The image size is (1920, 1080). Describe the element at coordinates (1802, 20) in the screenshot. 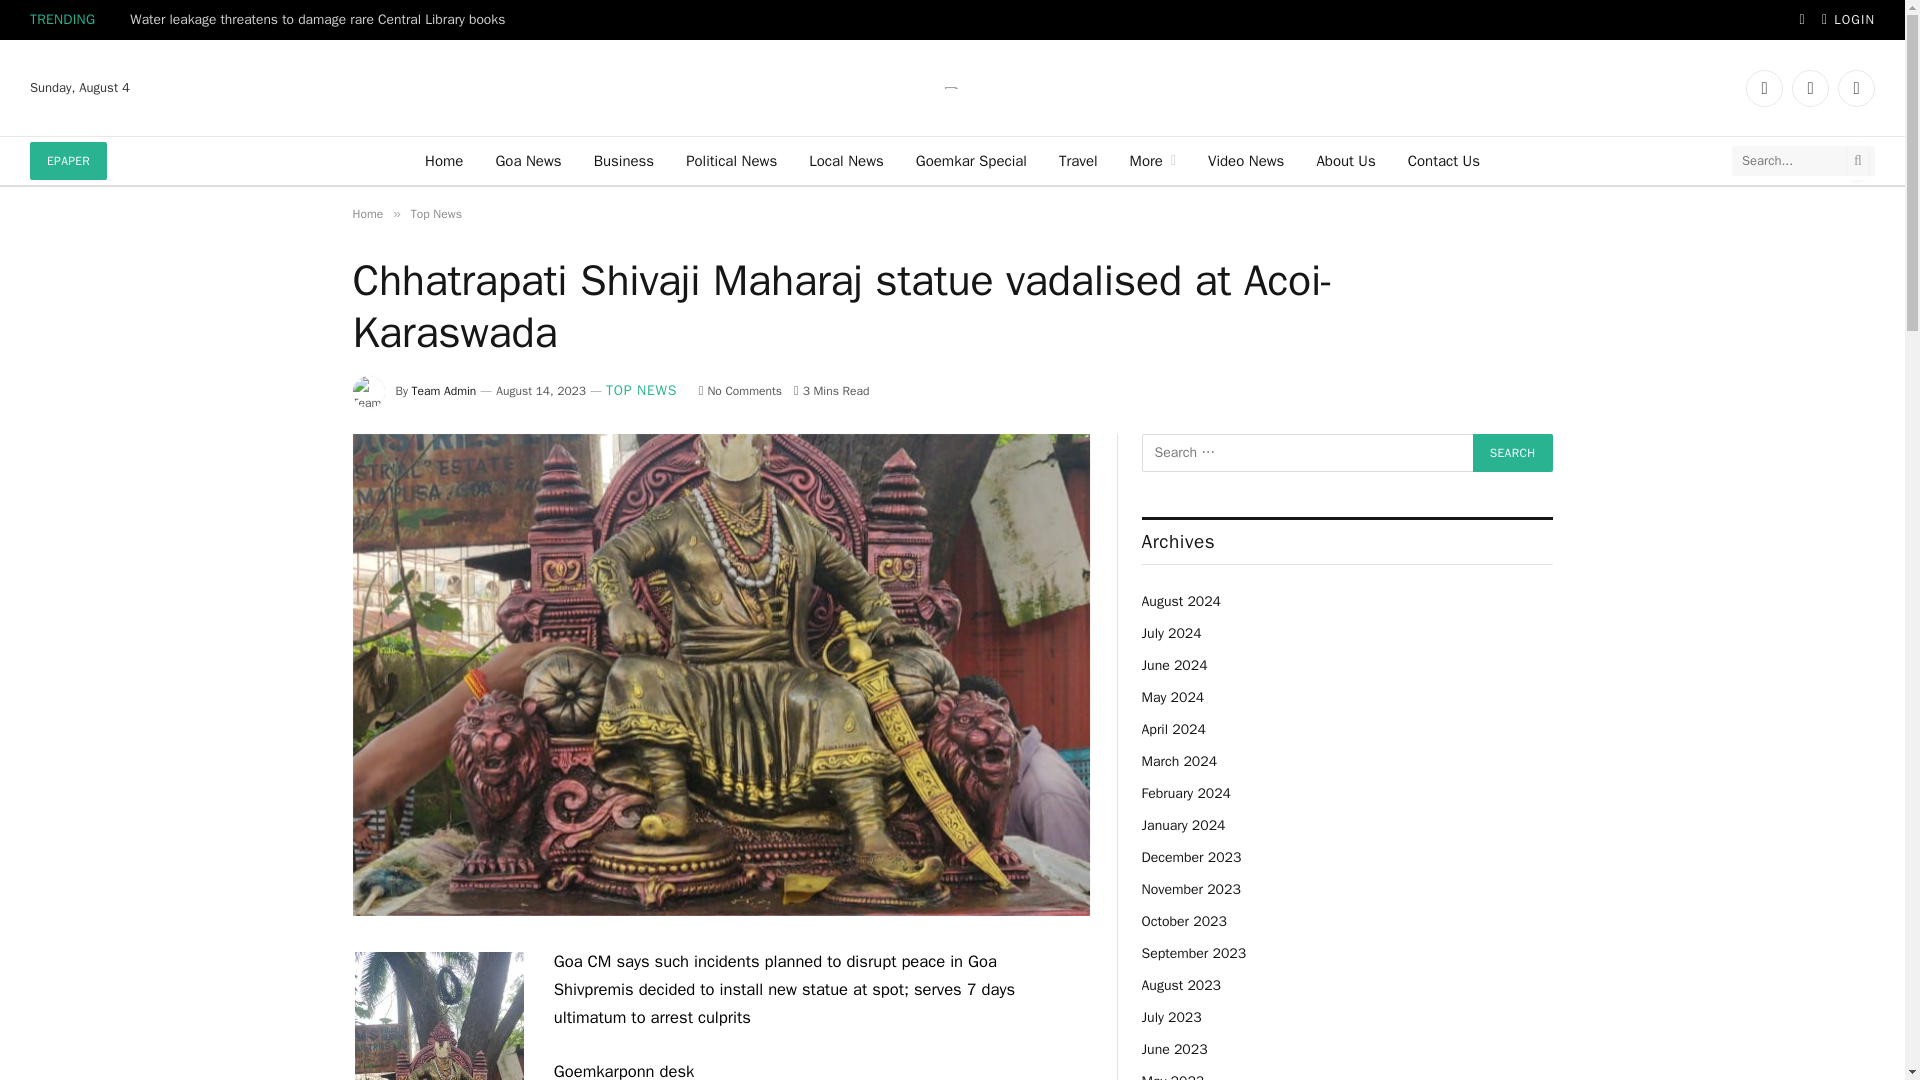

I see `Switch to Dark Design - easier on eyes.` at that location.